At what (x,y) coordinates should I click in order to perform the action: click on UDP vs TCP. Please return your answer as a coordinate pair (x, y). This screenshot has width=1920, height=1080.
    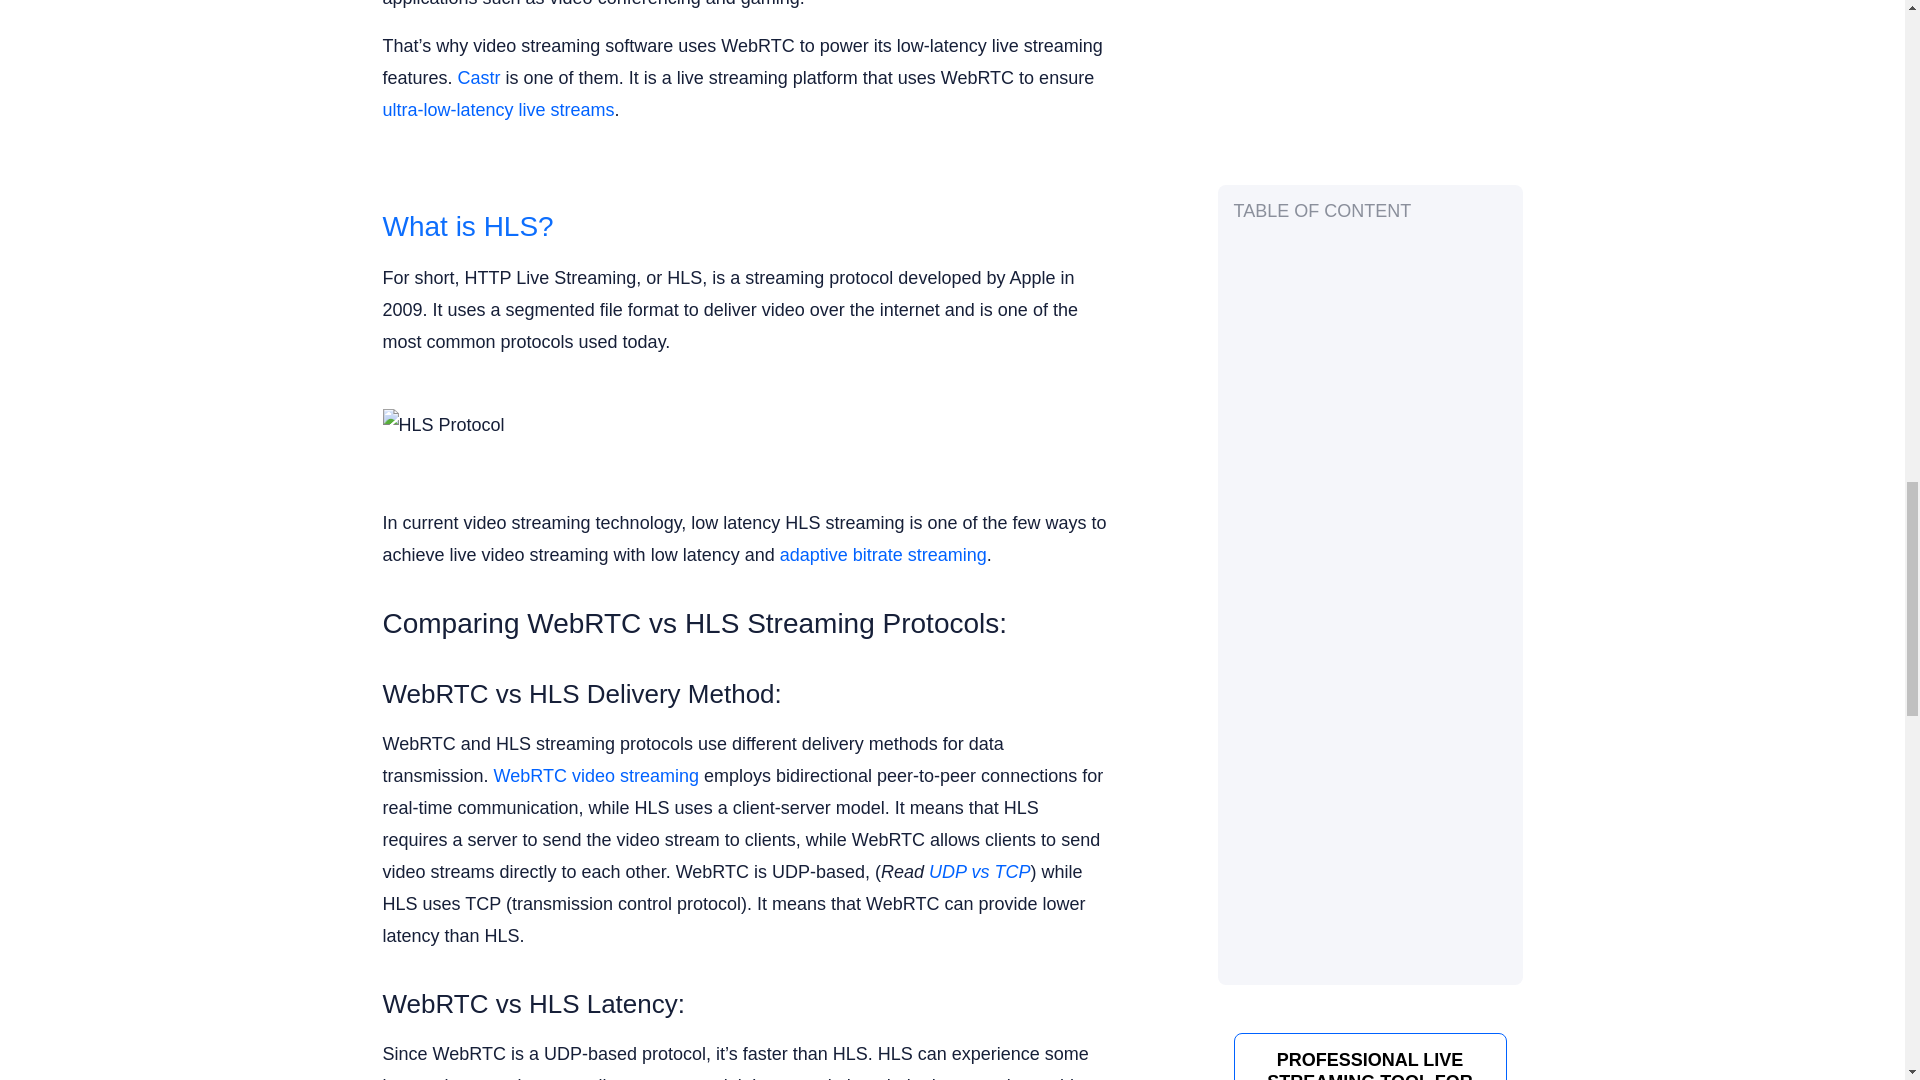
    Looking at the image, I should click on (979, 872).